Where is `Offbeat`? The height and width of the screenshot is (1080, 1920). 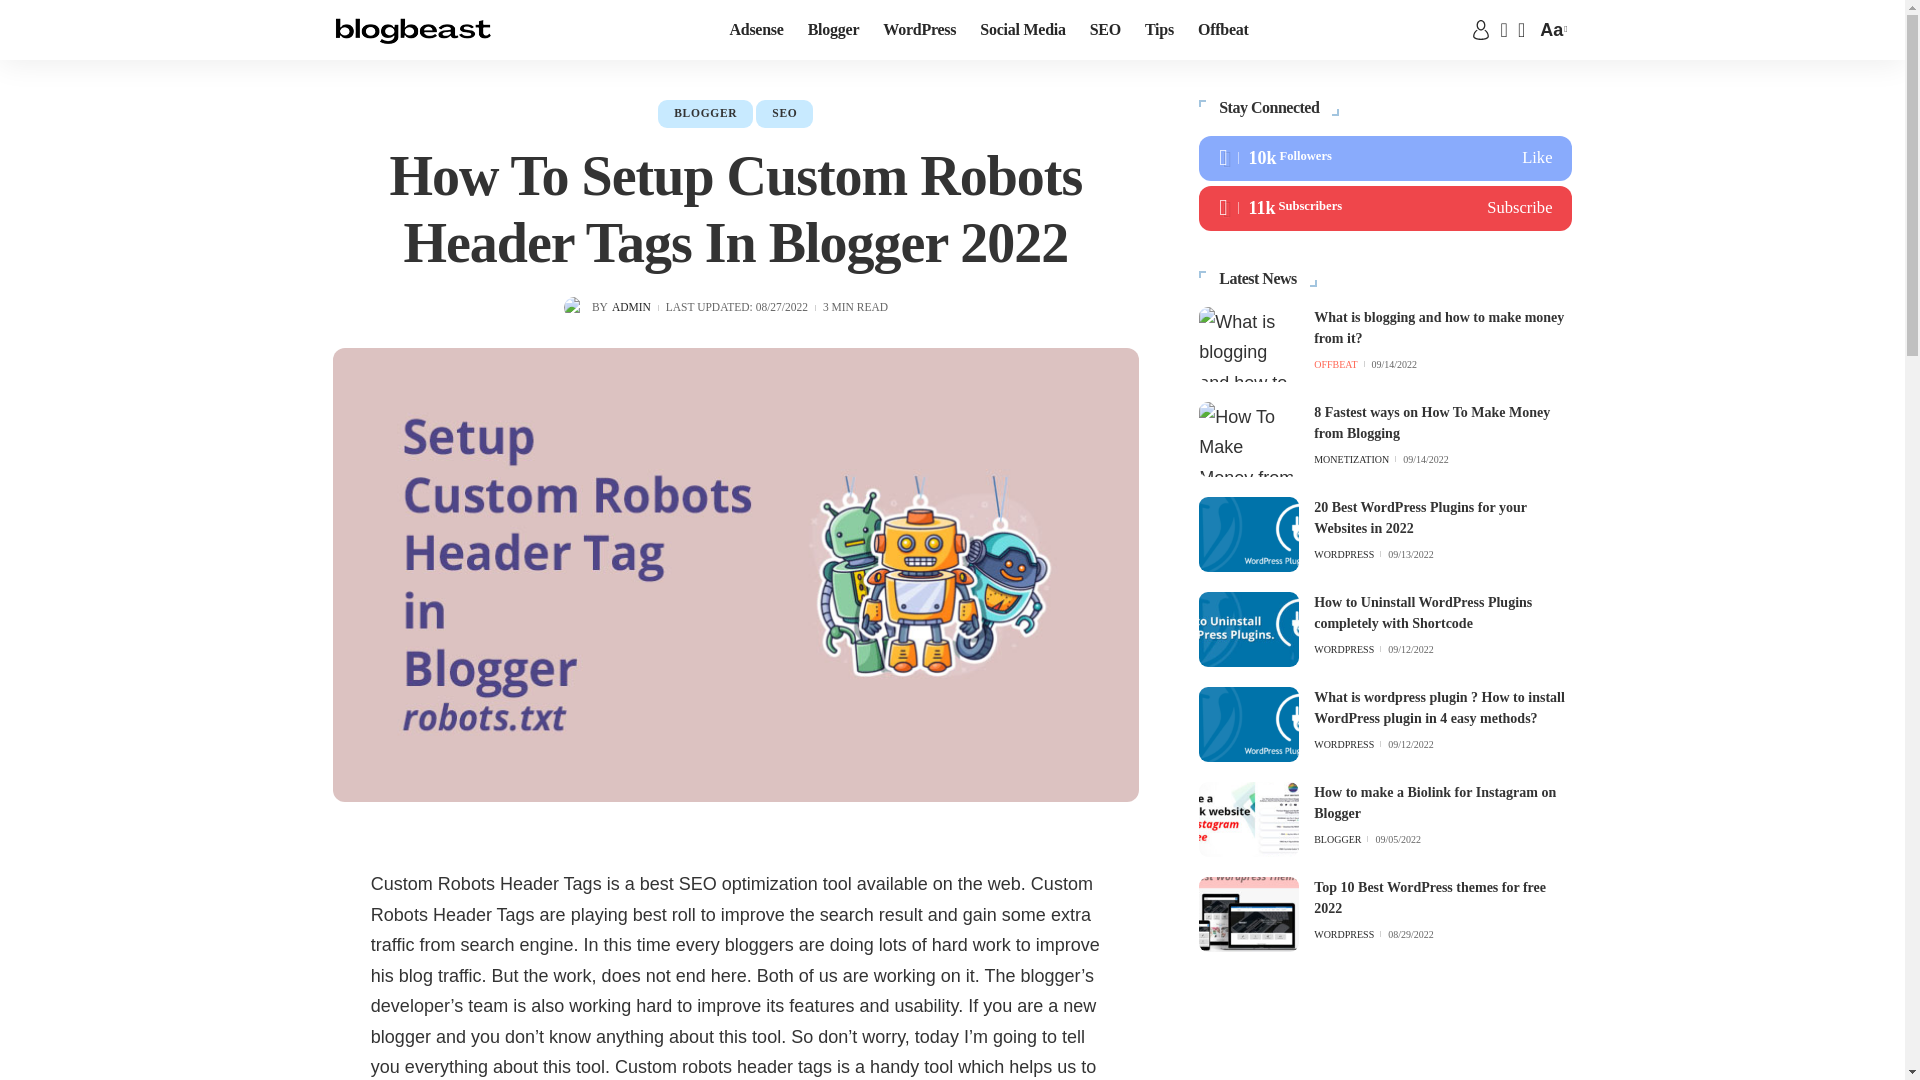
Offbeat is located at coordinates (1224, 30).